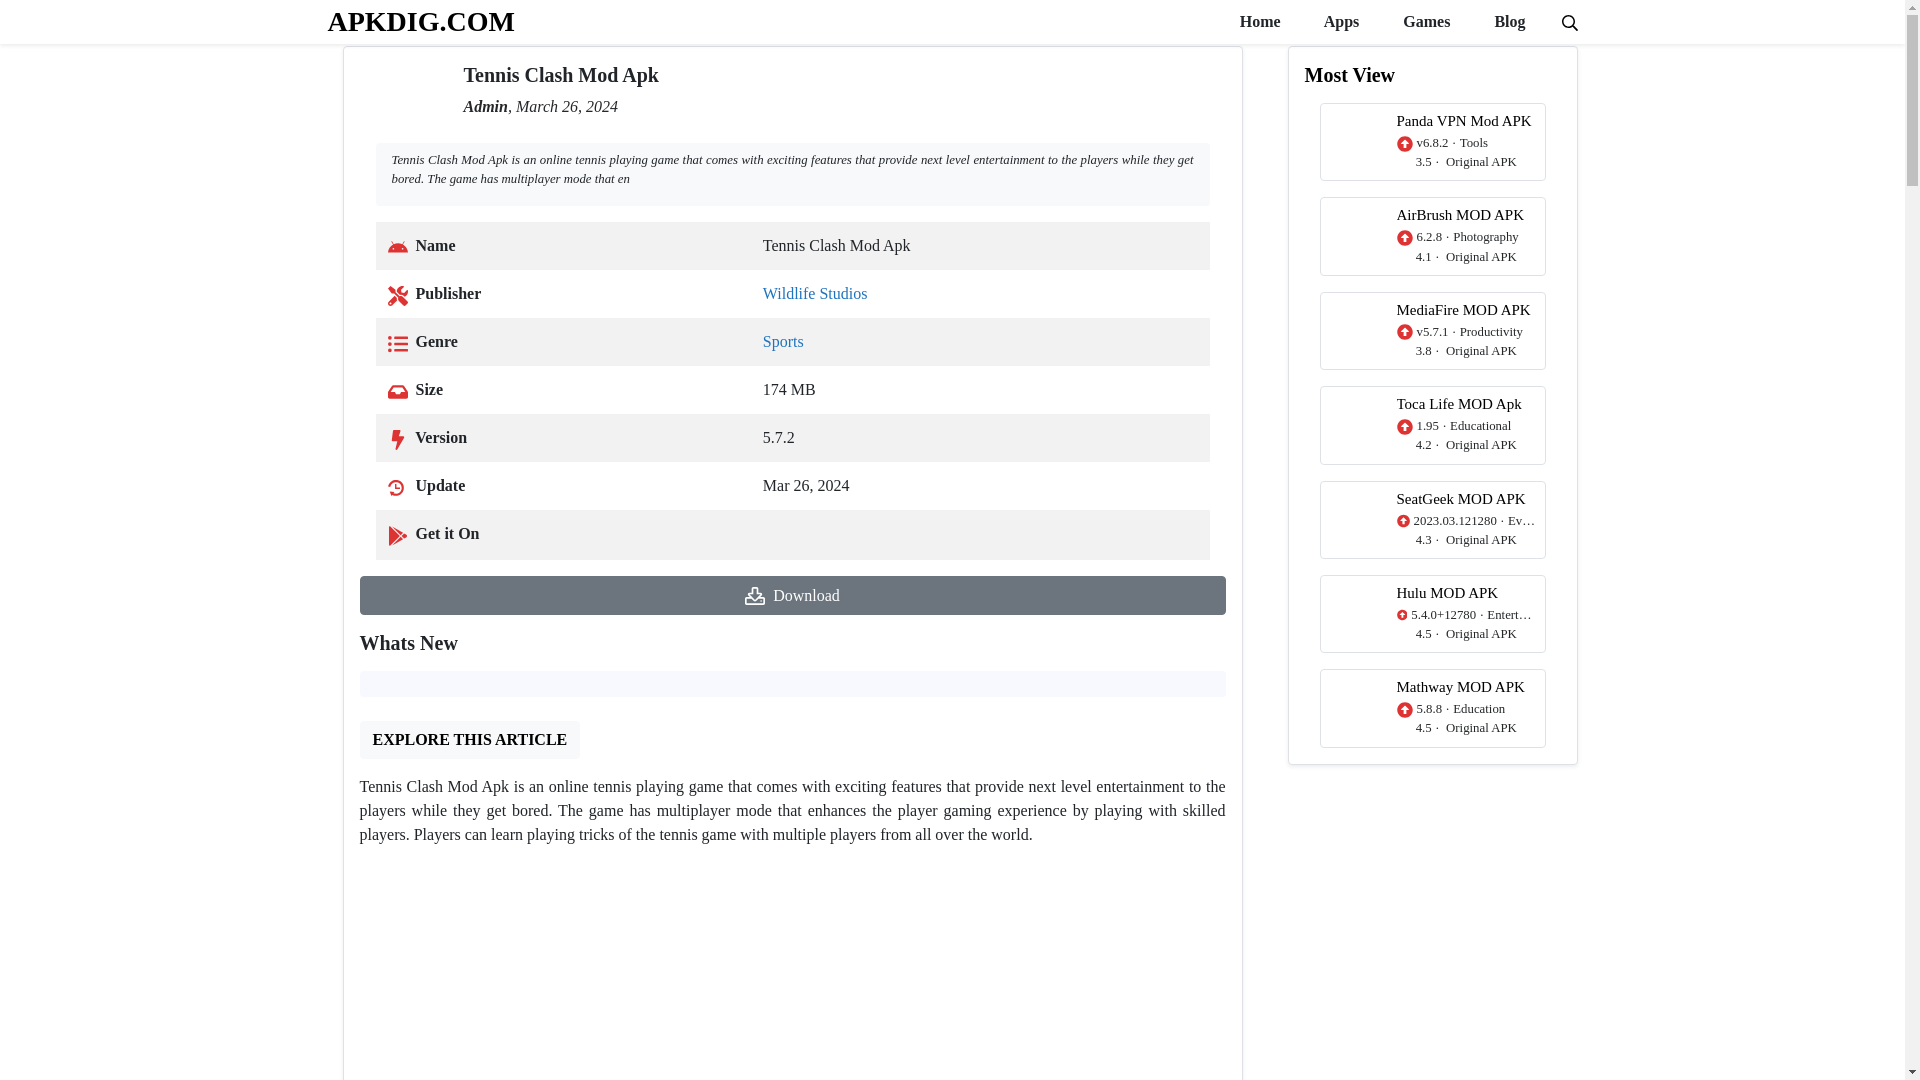 This screenshot has width=1920, height=1080. Describe the element at coordinates (1432, 142) in the screenshot. I see `Panda VPN Mod APK` at that location.